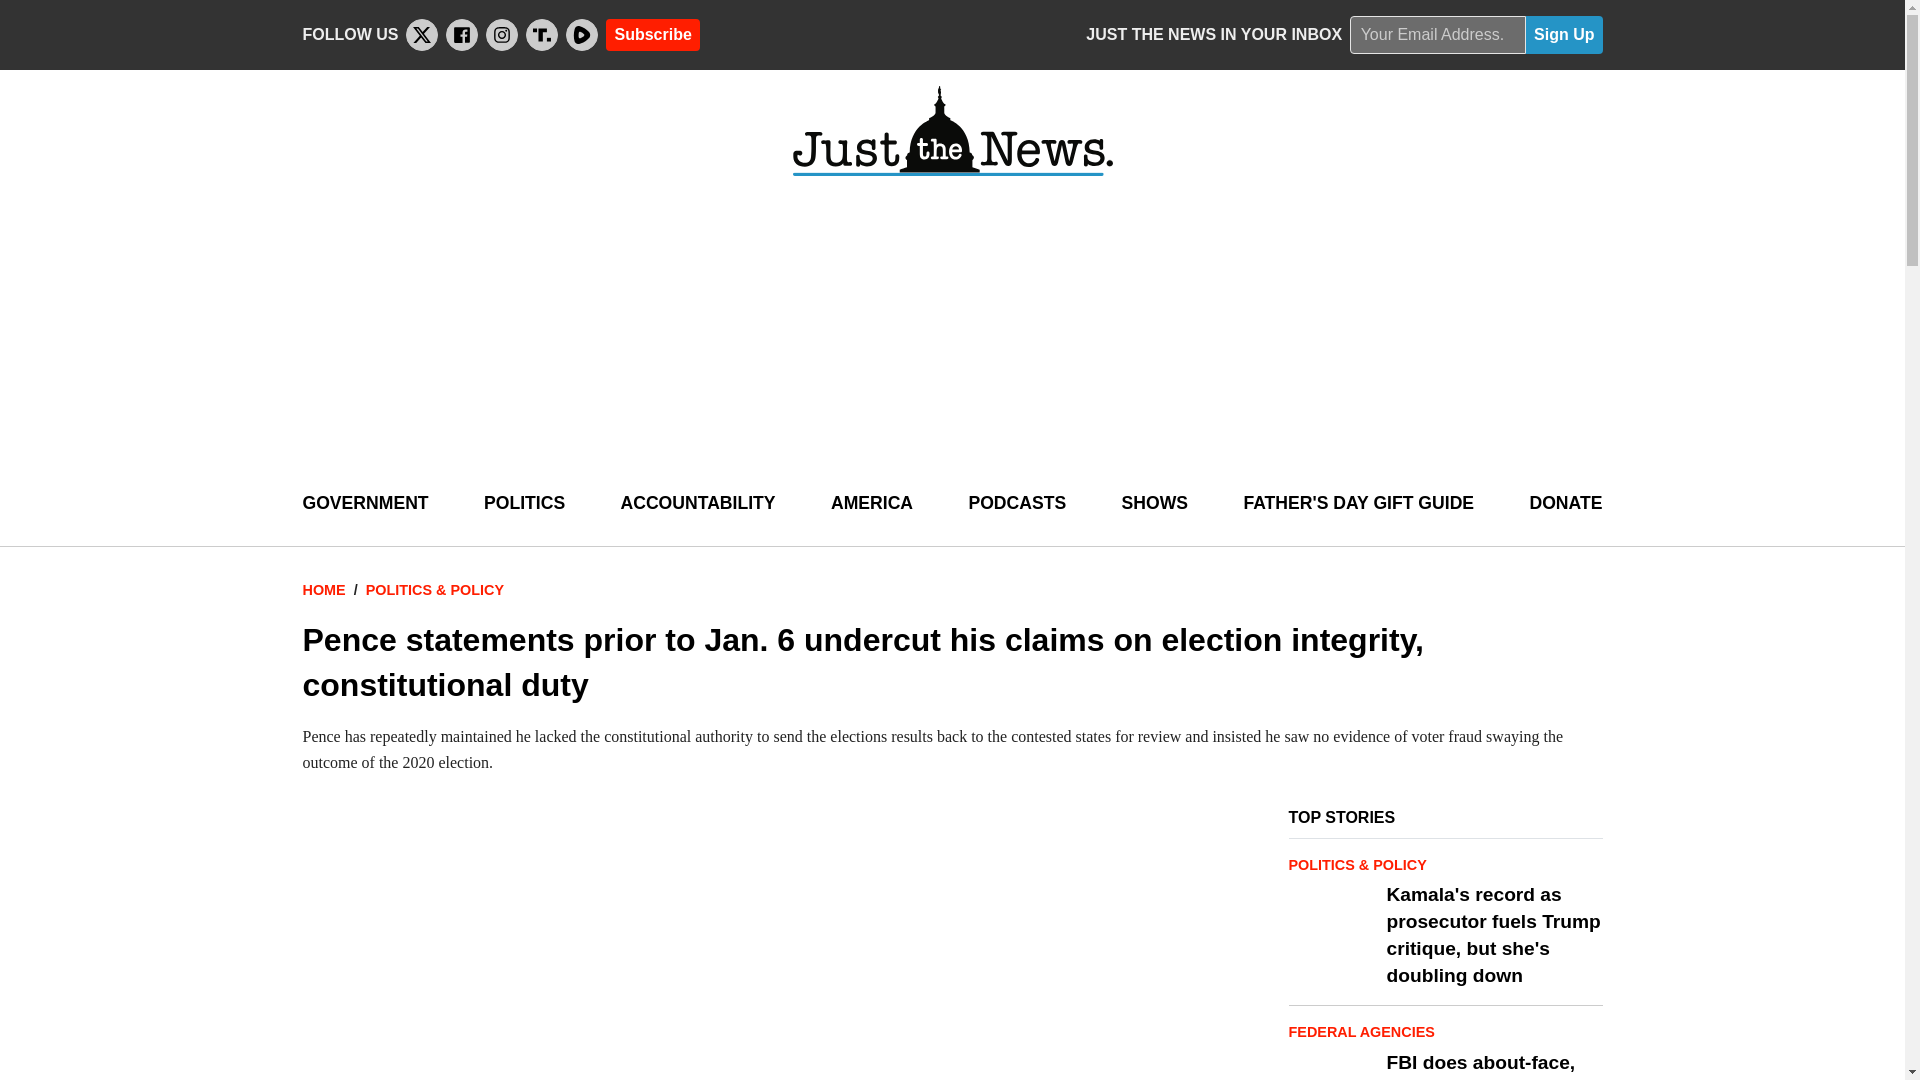  What do you see at coordinates (524, 504) in the screenshot?
I see `POLITICS` at bounding box center [524, 504].